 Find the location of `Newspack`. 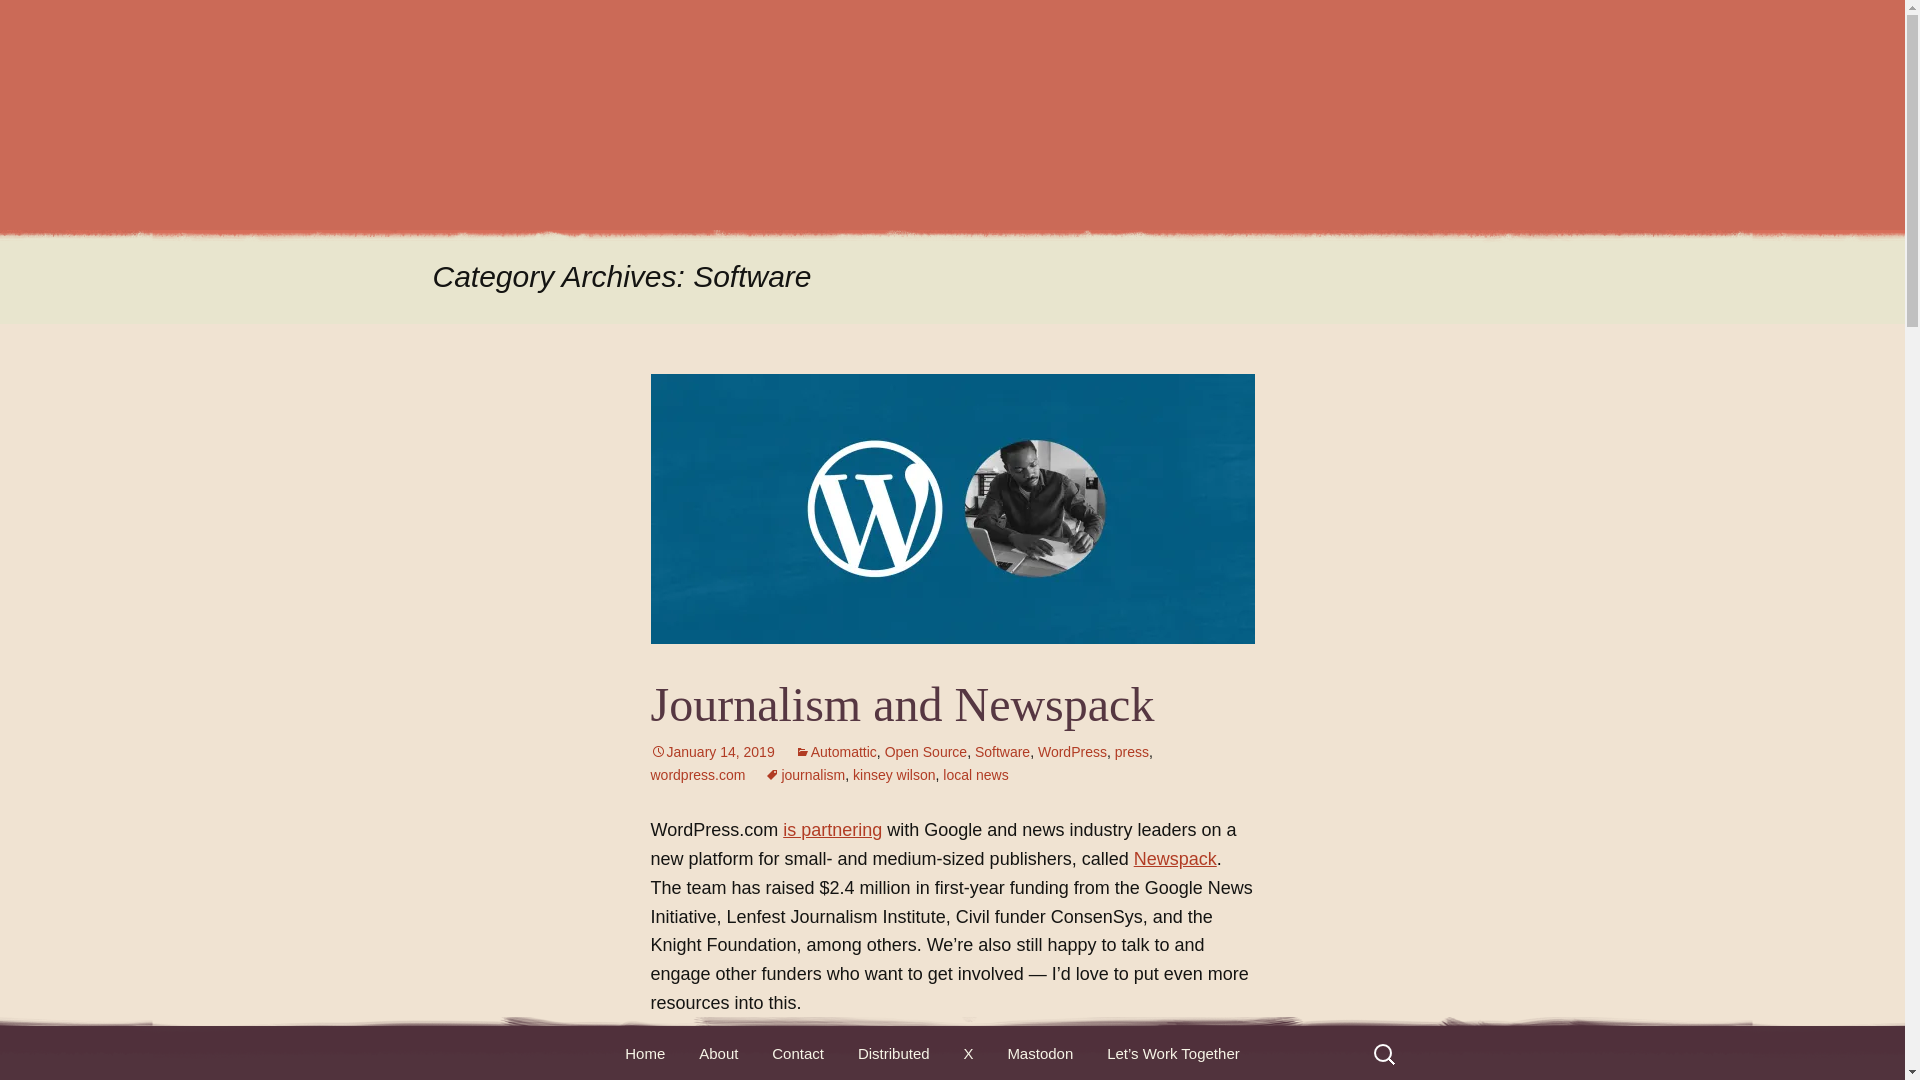

Newspack is located at coordinates (1176, 858).